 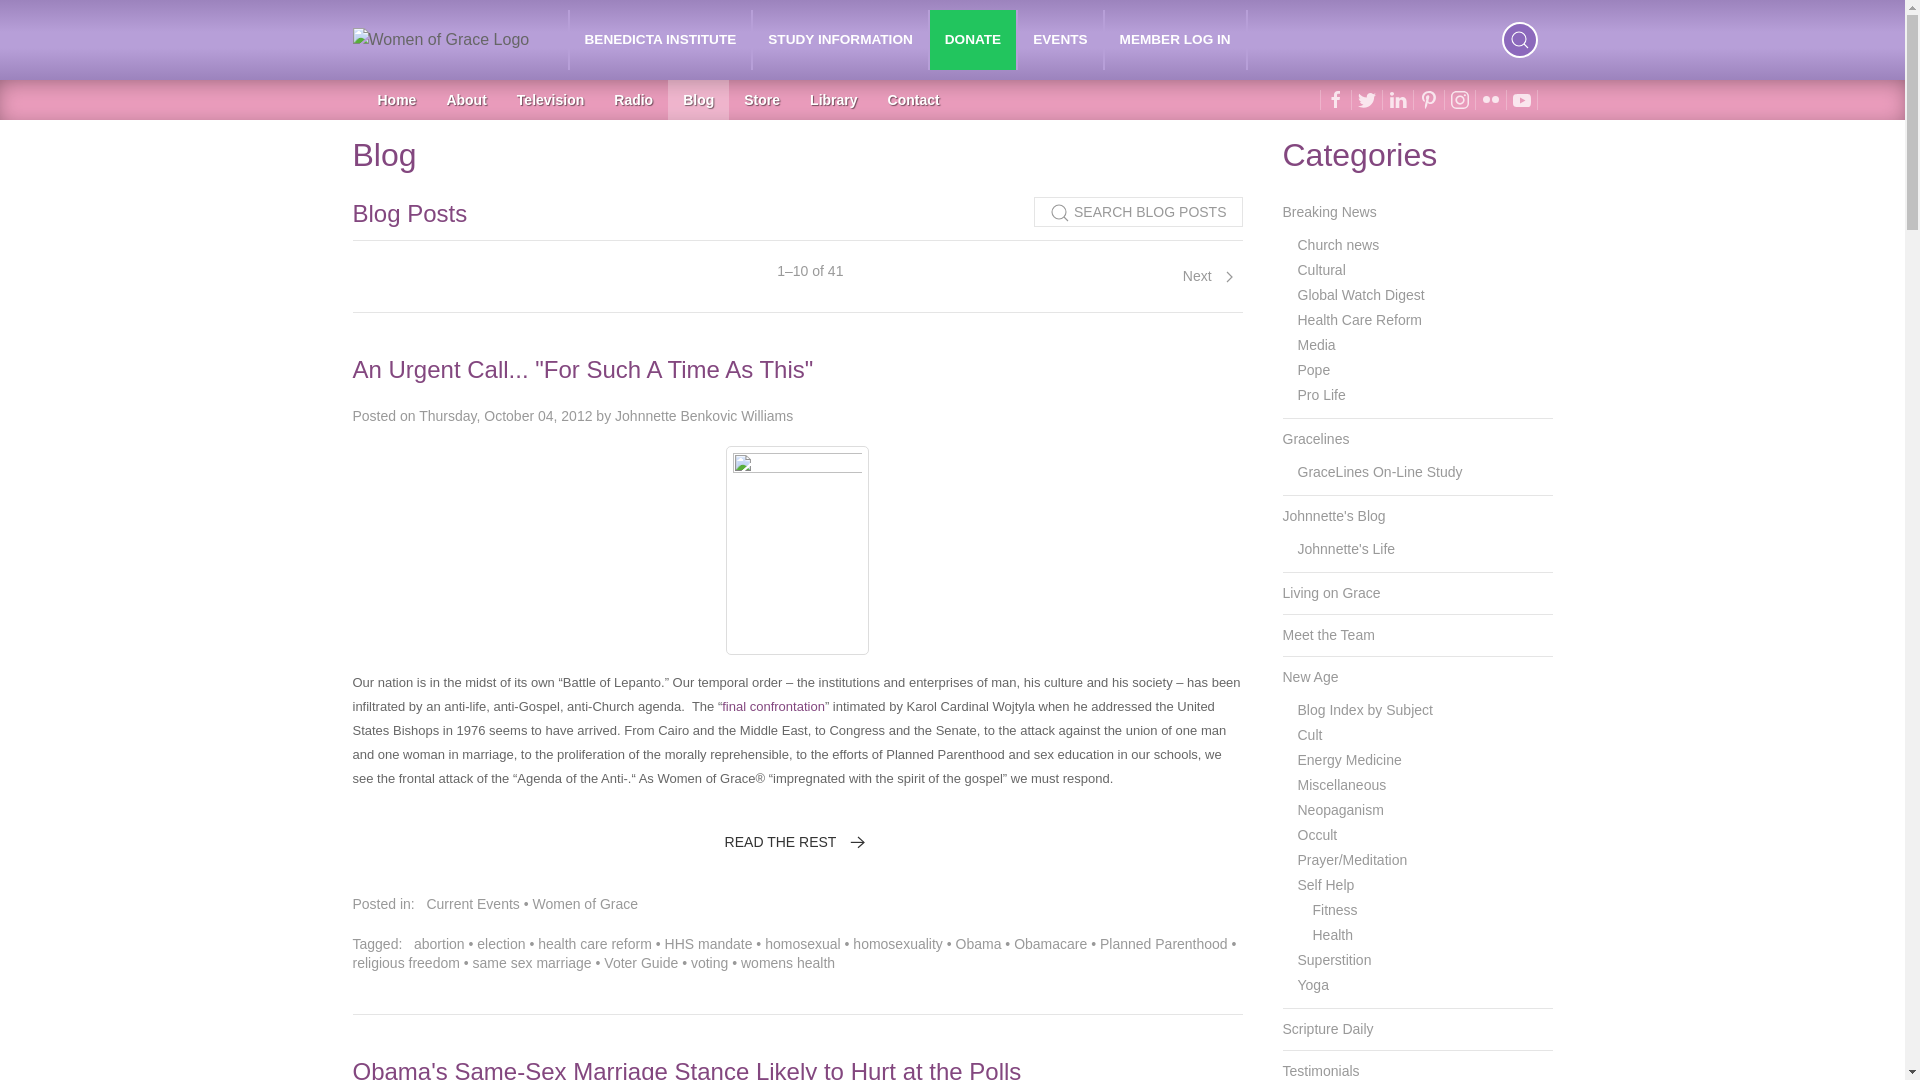 I want to click on final confrontation, so click(x=773, y=706).